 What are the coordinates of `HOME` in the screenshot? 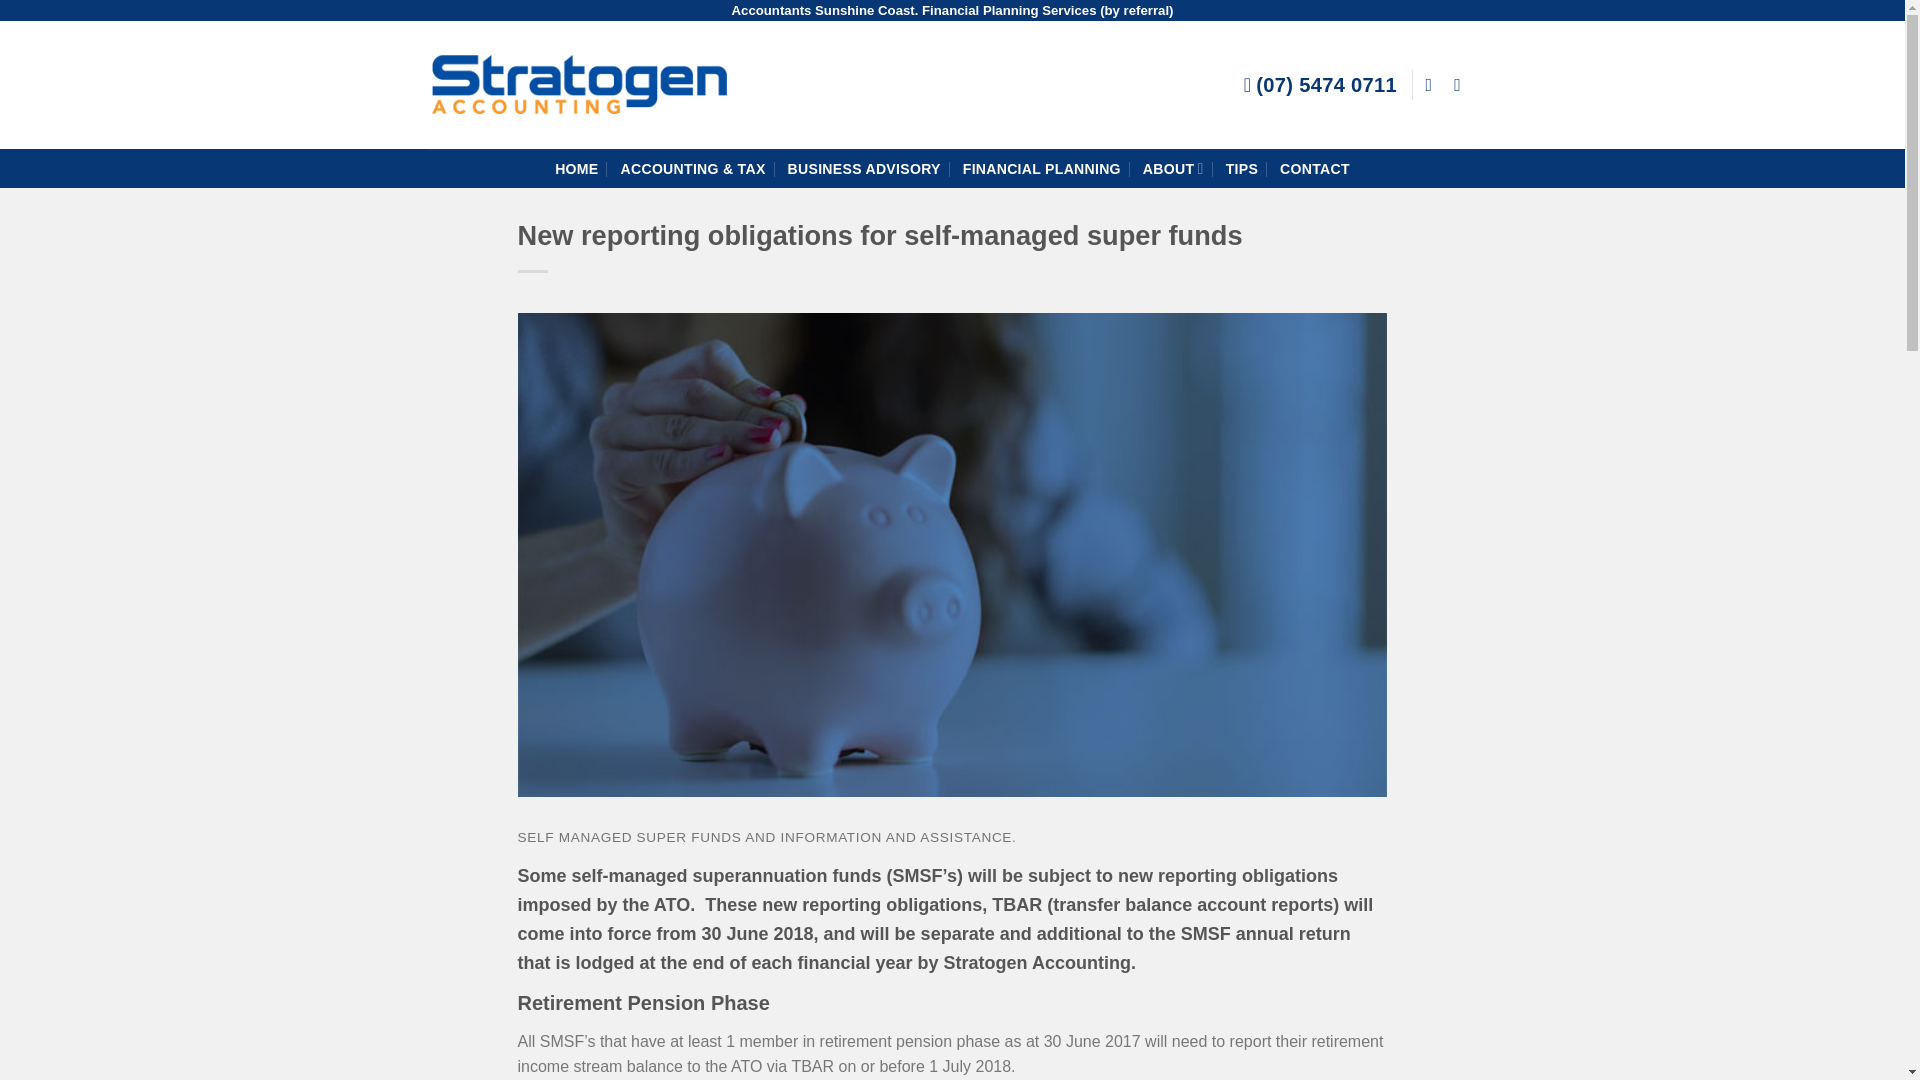 It's located at (576, 168).